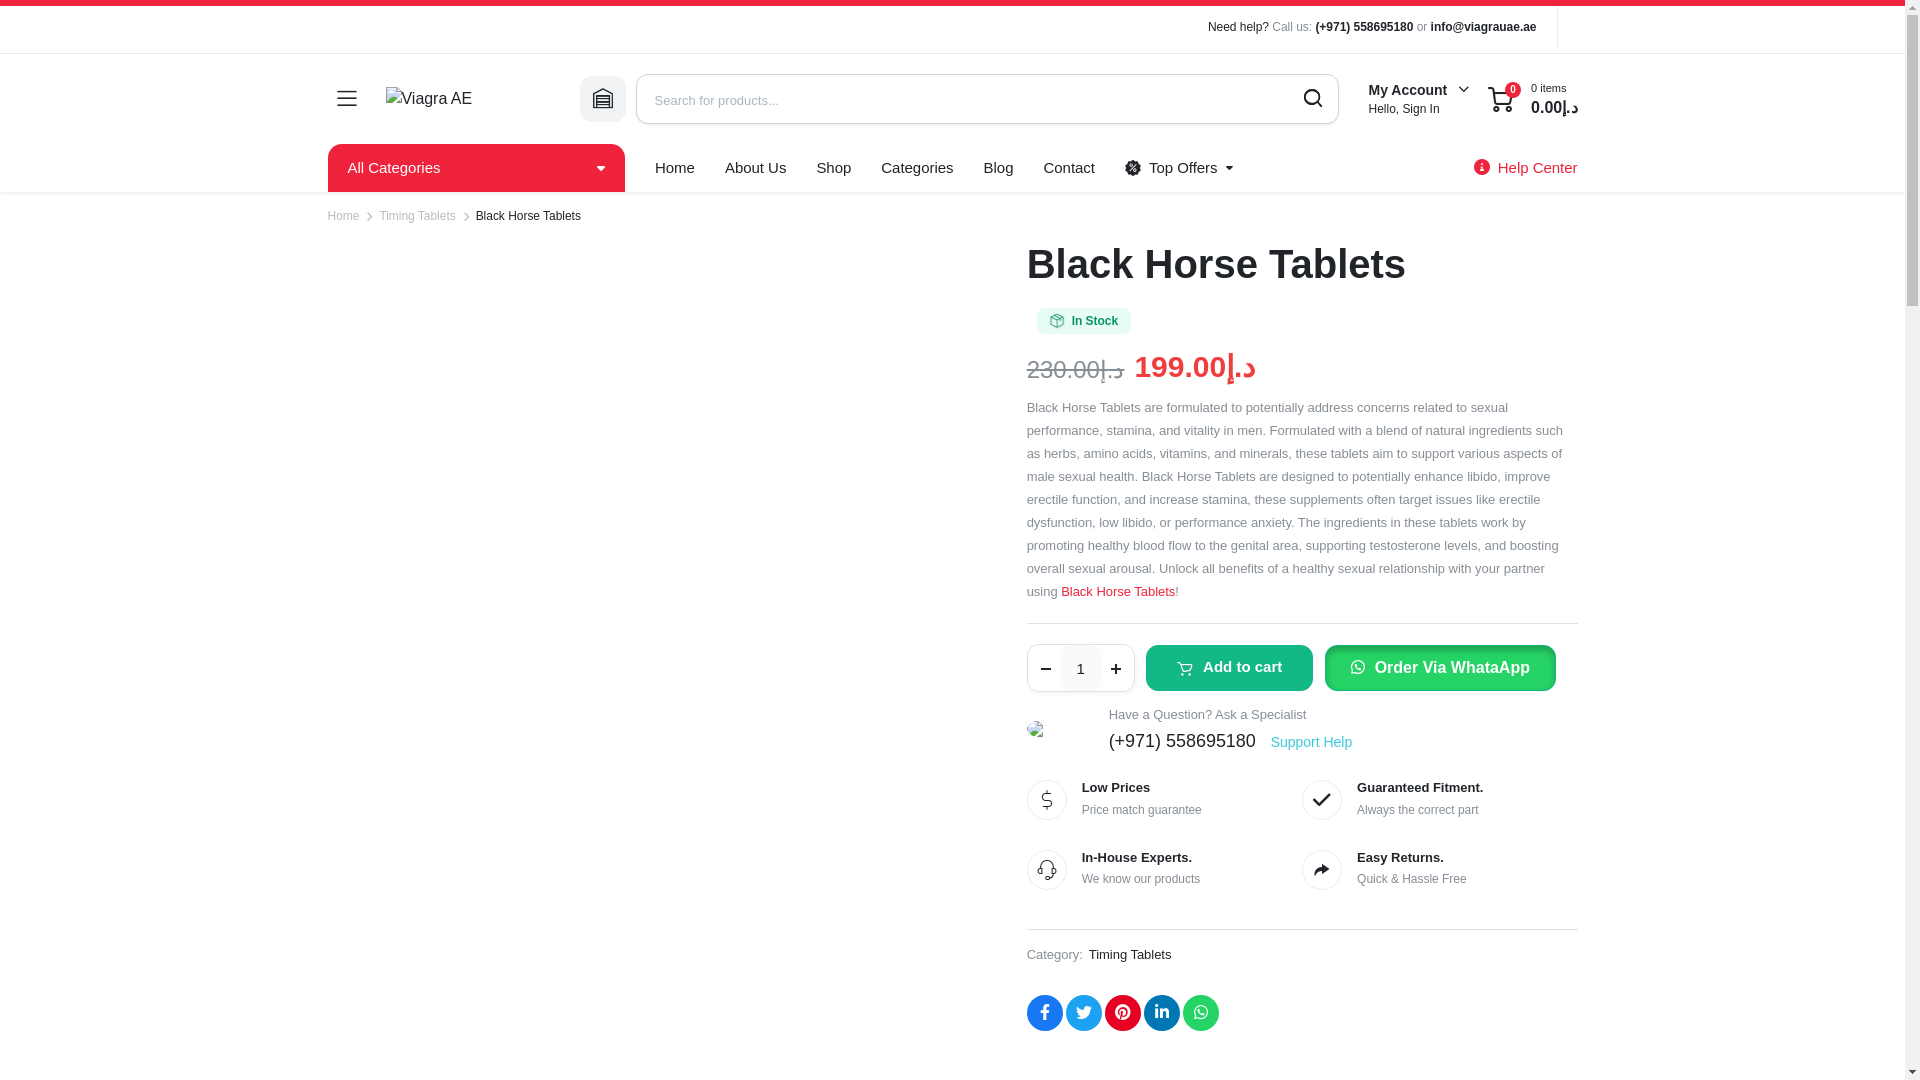  What do you see at coordinates (1068, 168) in the screenshot?
I see `Contact` at bounding box center [1068, 168].